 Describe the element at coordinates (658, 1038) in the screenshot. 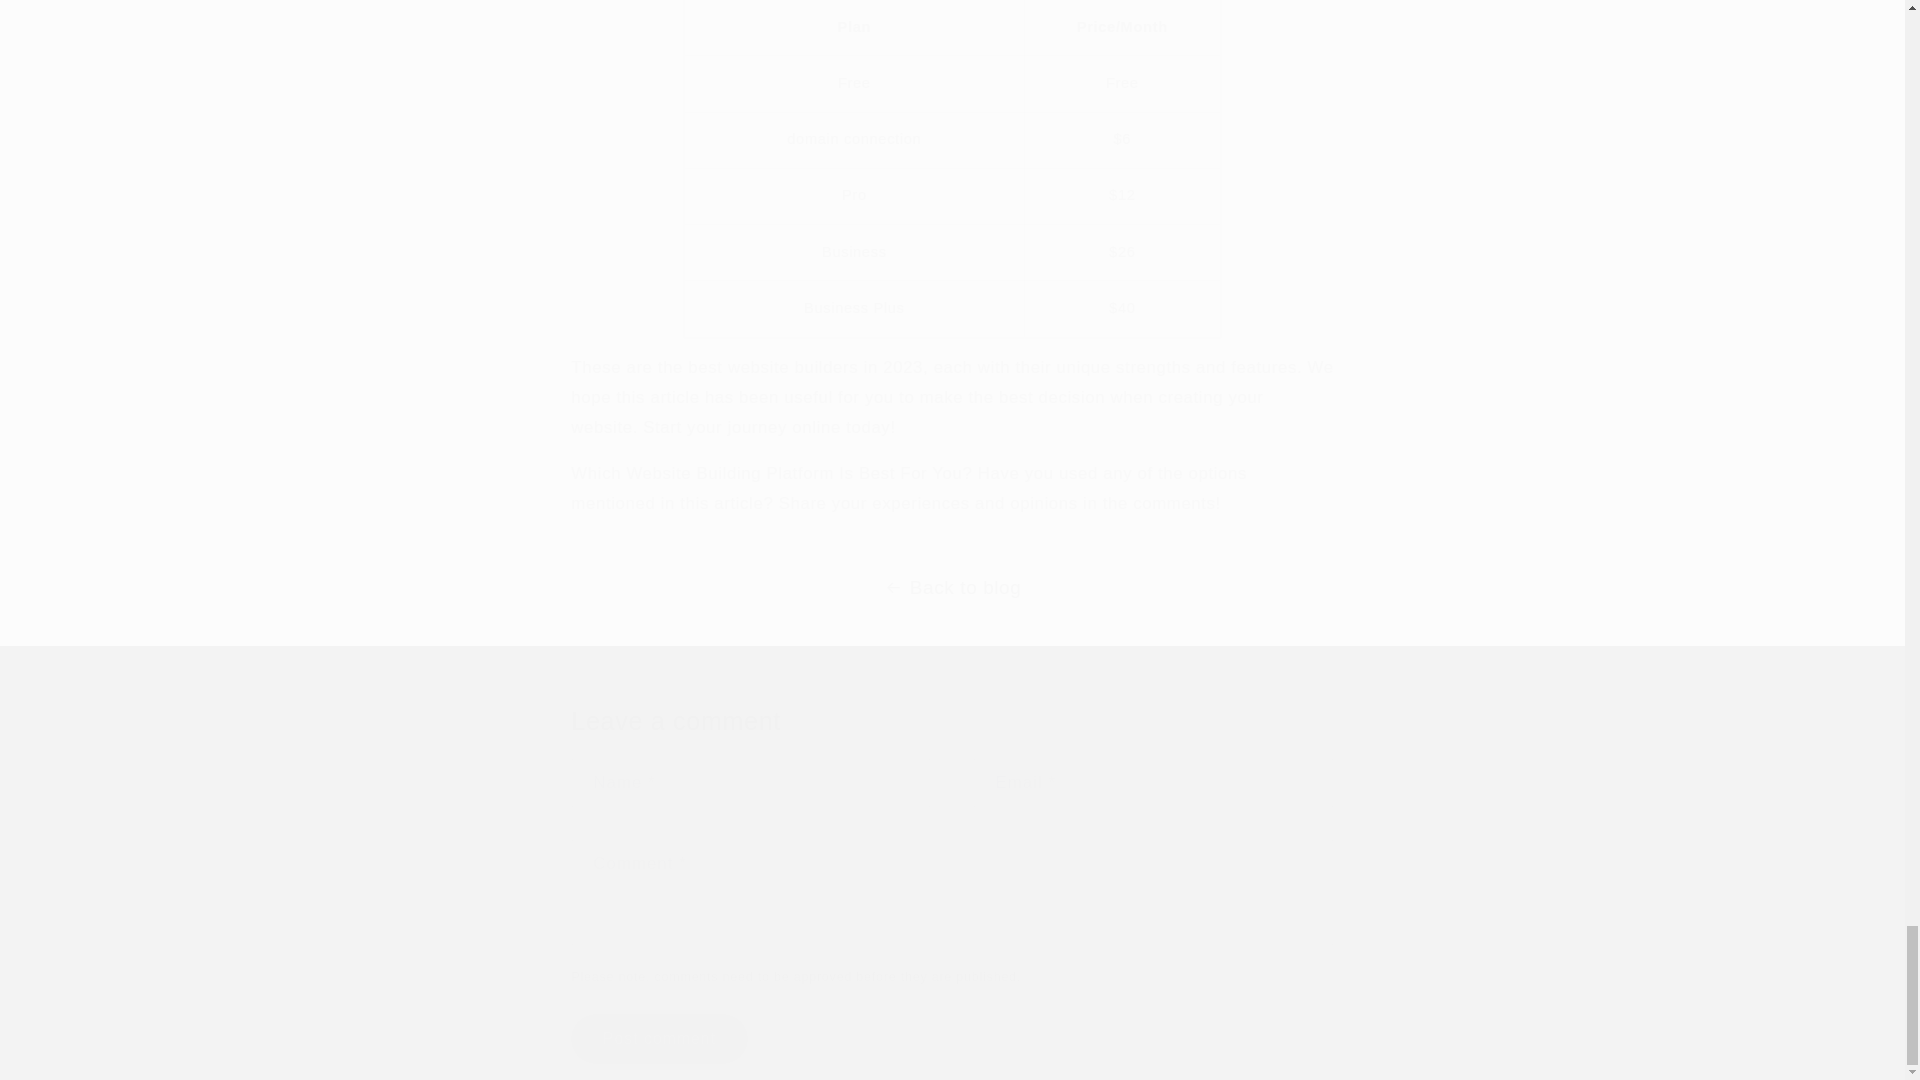

I see `Post comment` at that location.